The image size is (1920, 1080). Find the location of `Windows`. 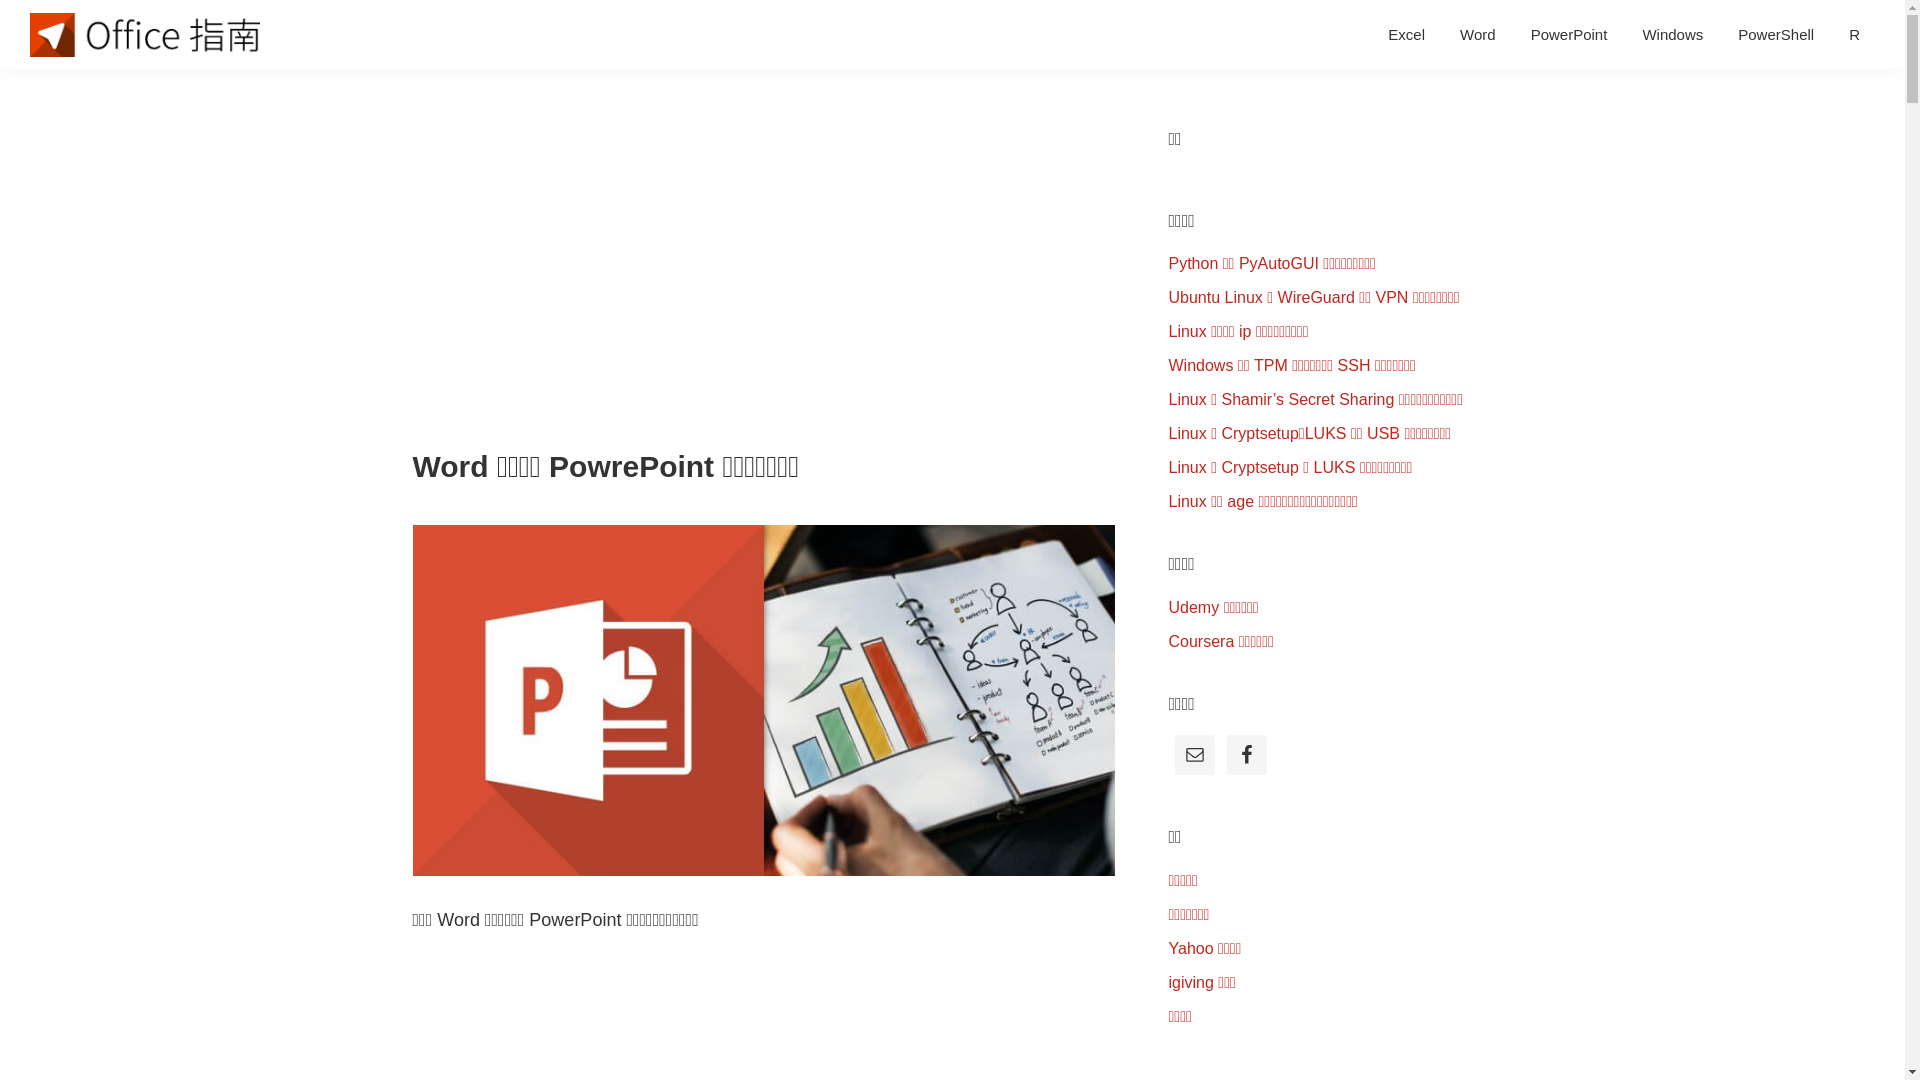

Windows is located at coordinates (1672, 34).